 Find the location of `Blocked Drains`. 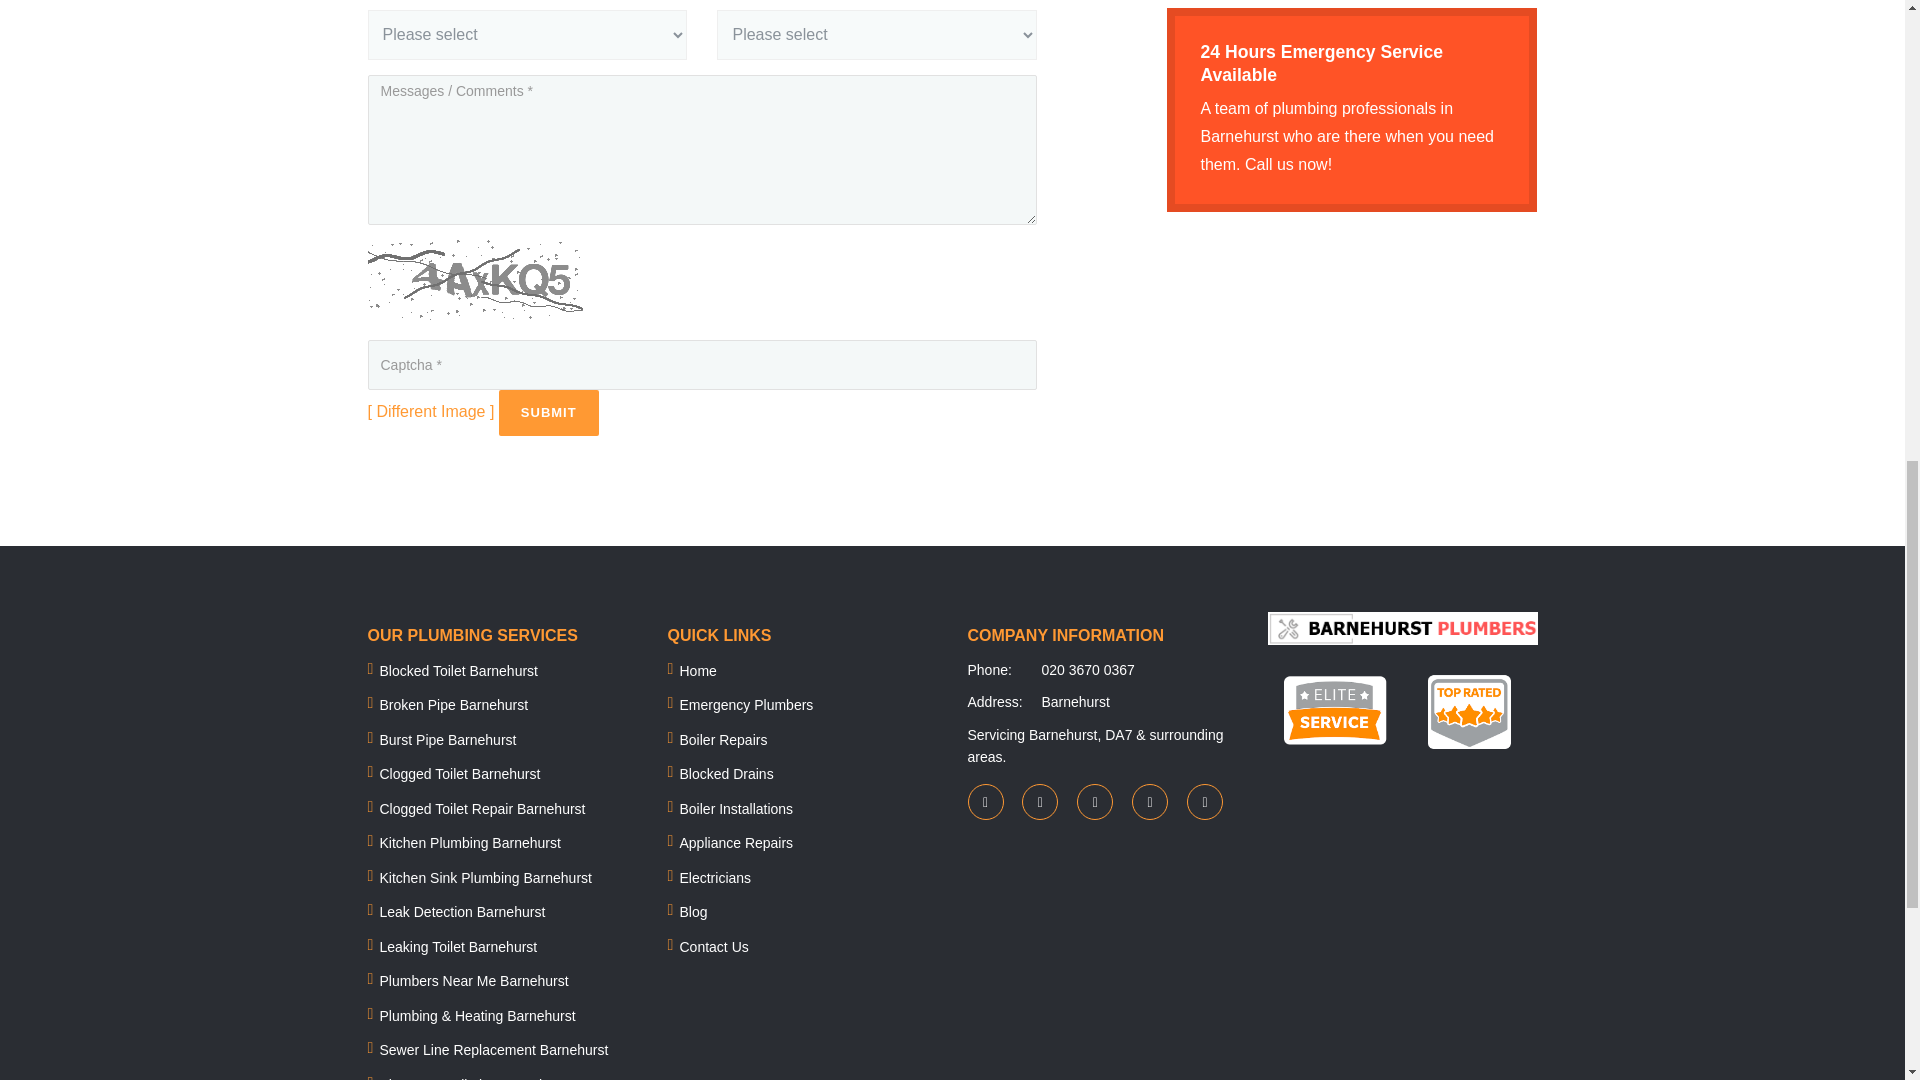

Blocked Drains is located at coordinates (726, 773).